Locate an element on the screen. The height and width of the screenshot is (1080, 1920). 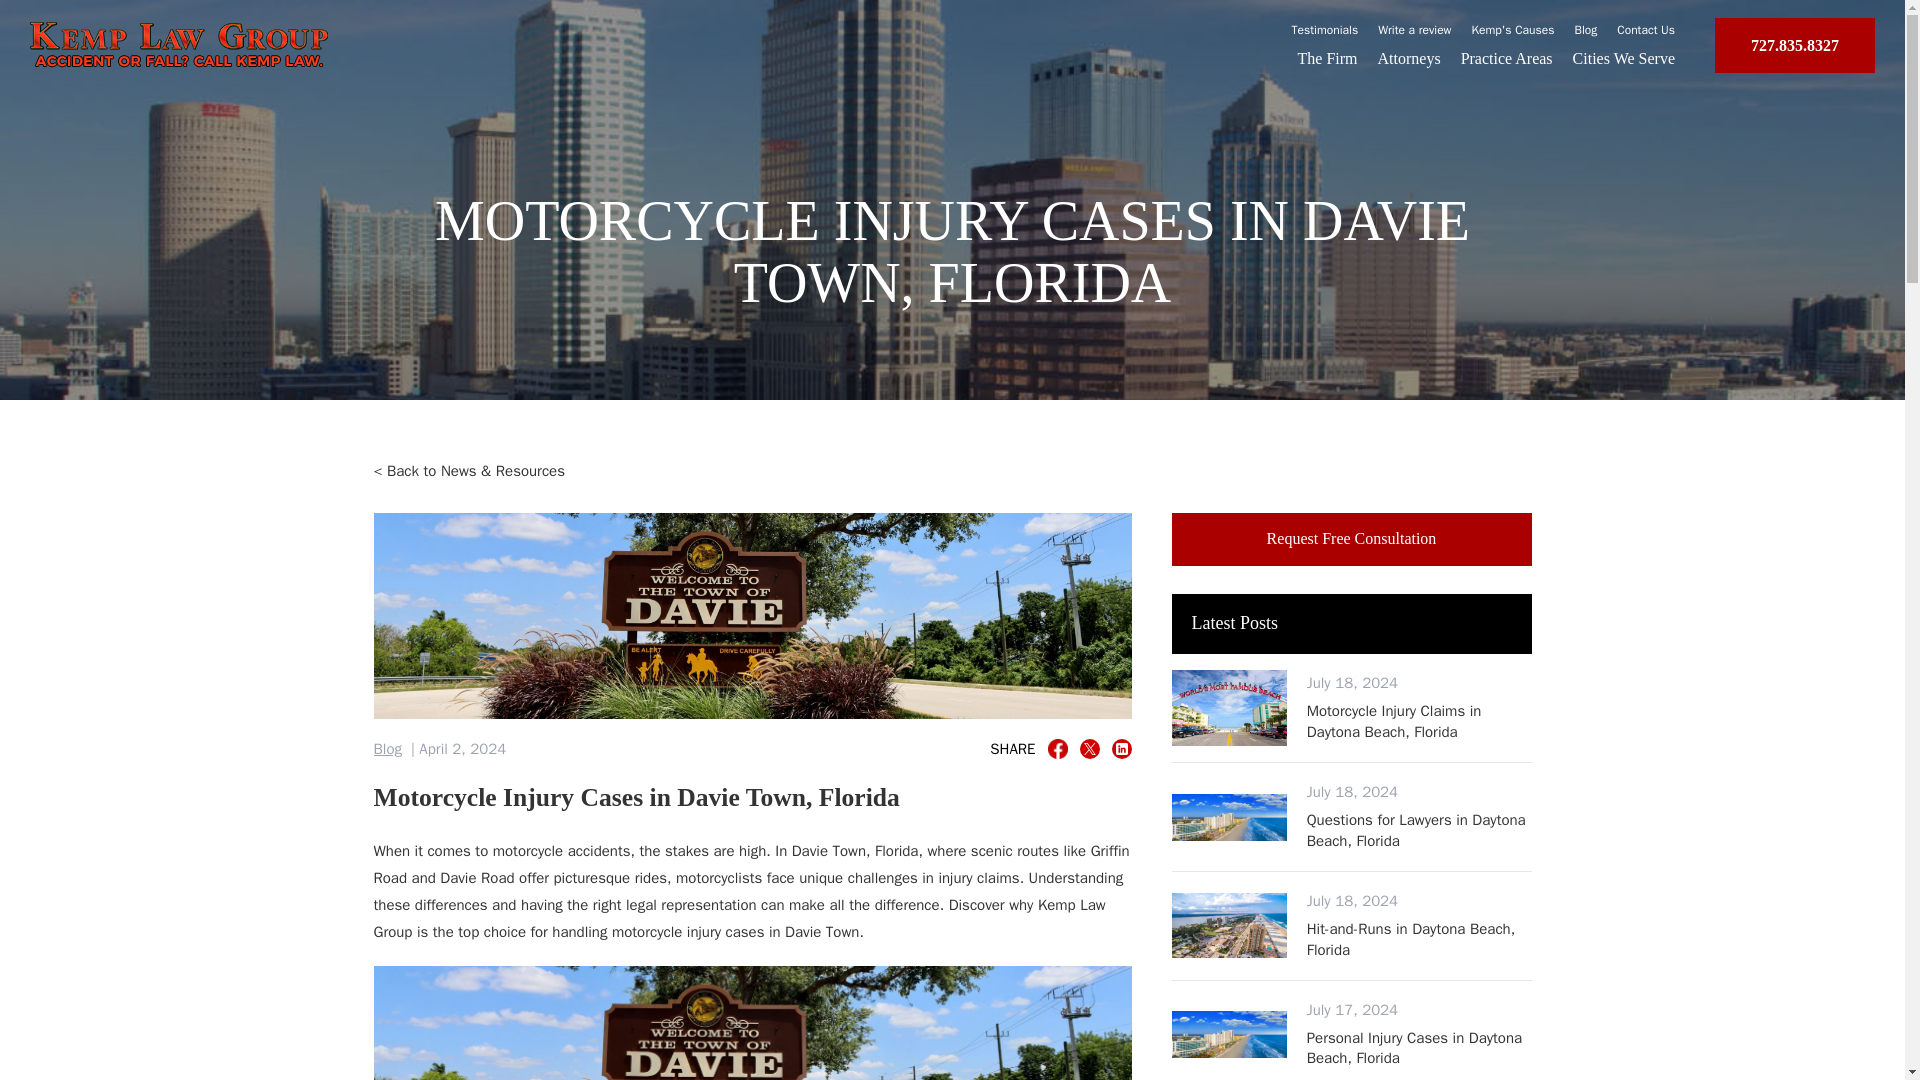
Blog is located at coordinates (1794, 46).